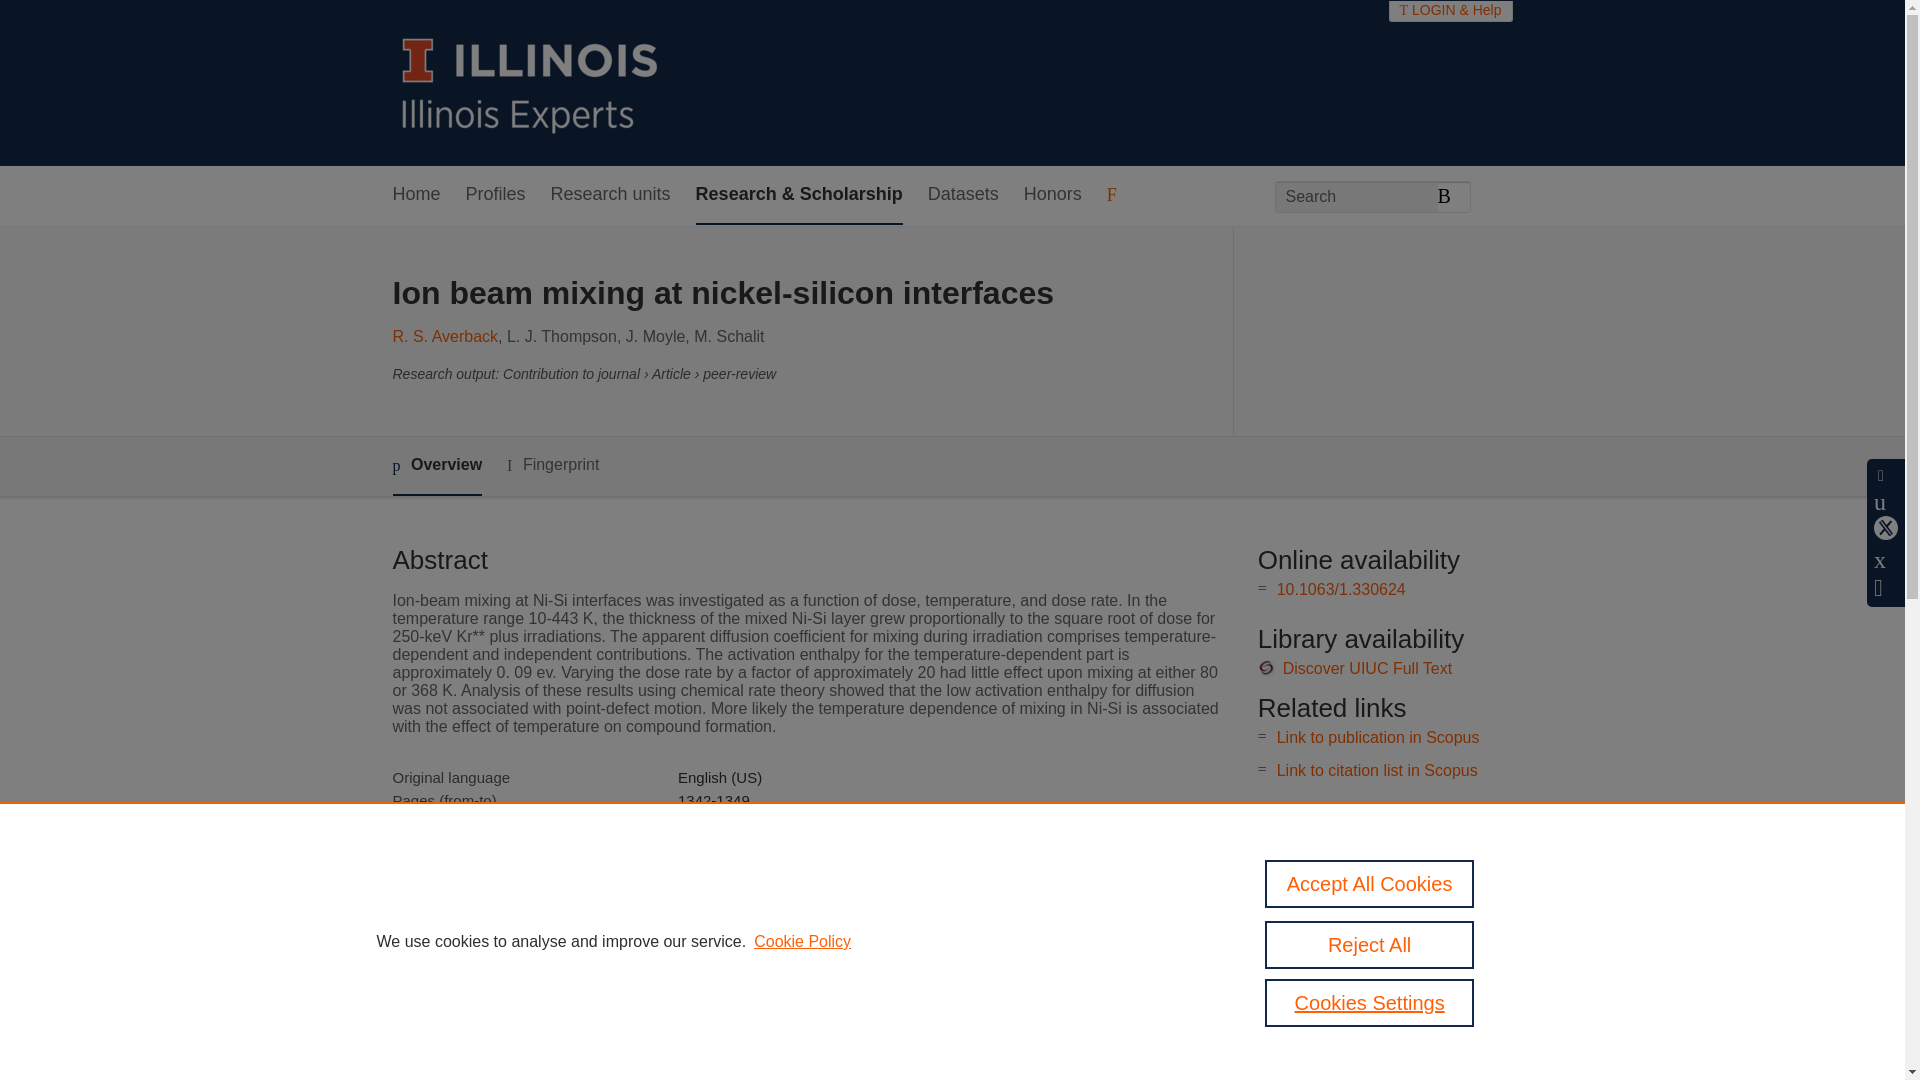 This screenshot has height=1080, width=1920. Describe the element at coordinates (1368, 668) in the screenshot. I see `Discover UIUC Full Text` at that location.